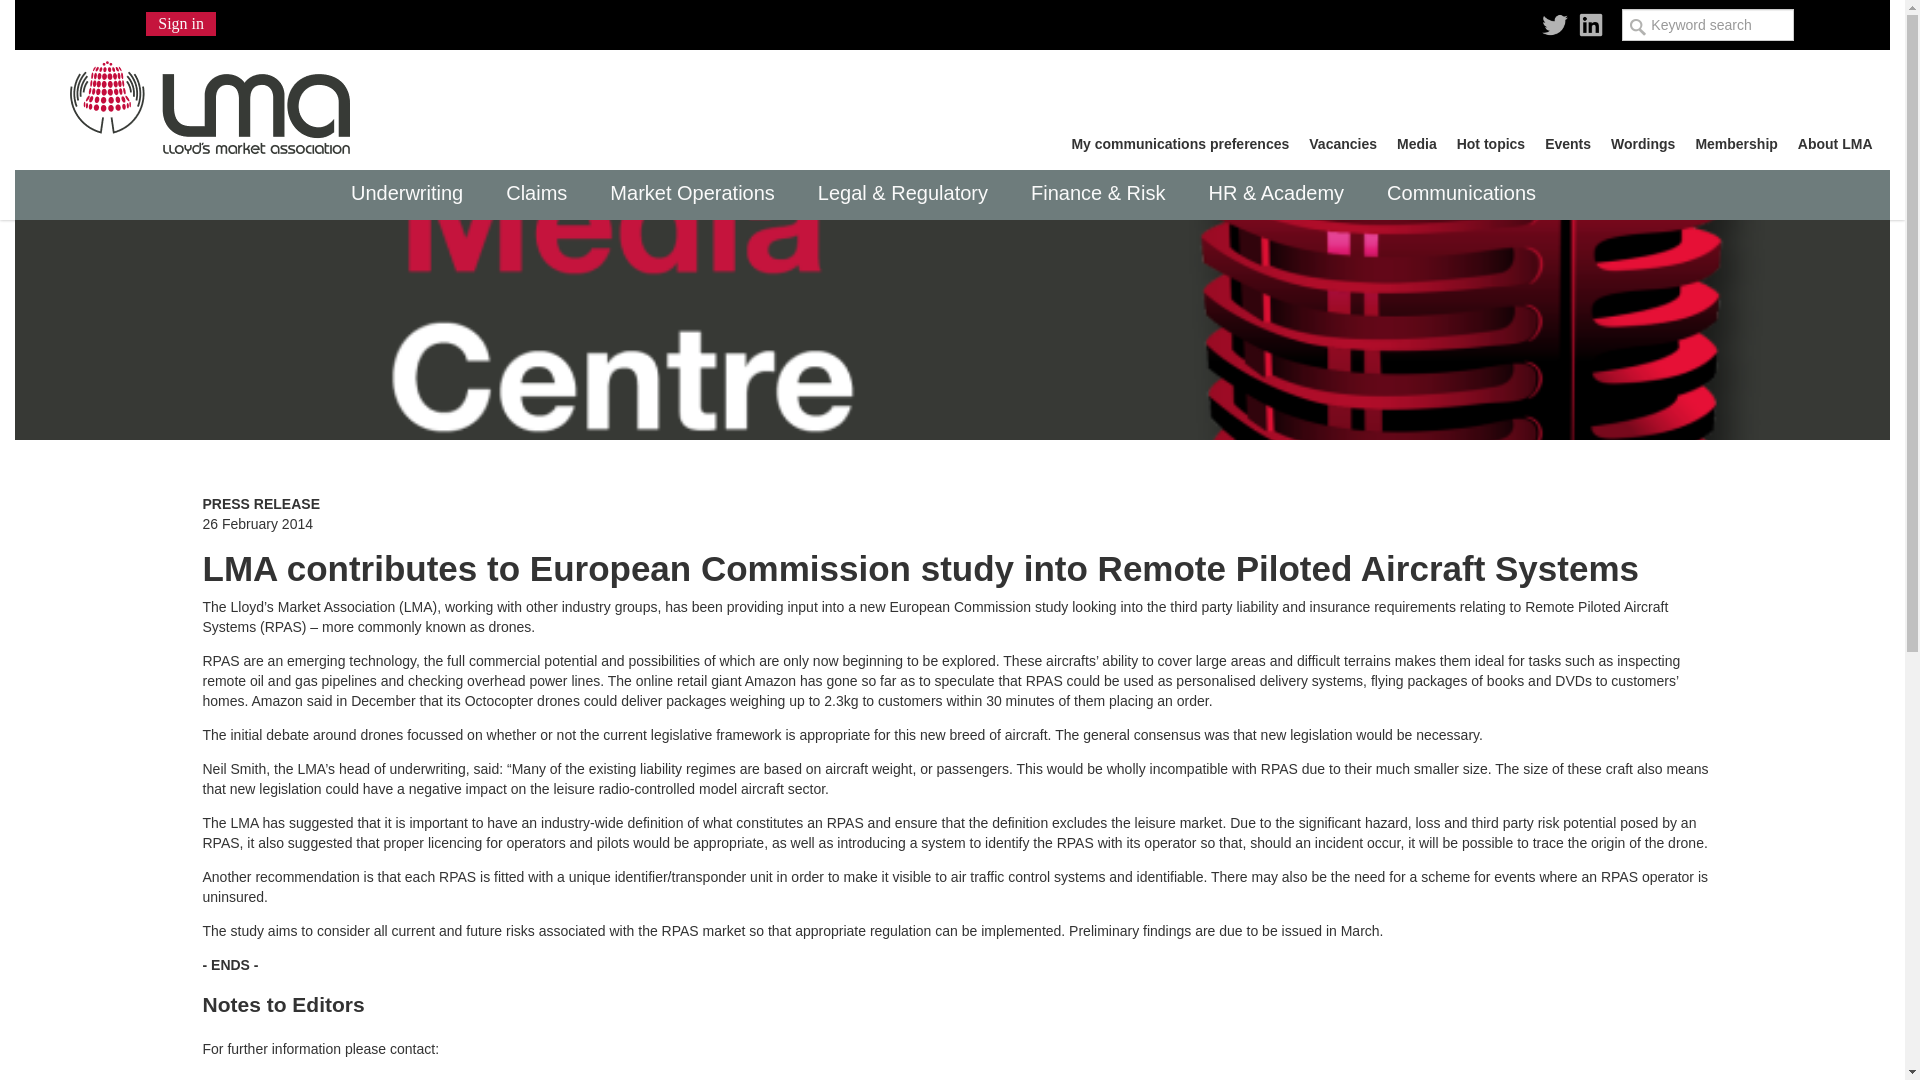  I want to click on About LMA, so click(1835, 144).